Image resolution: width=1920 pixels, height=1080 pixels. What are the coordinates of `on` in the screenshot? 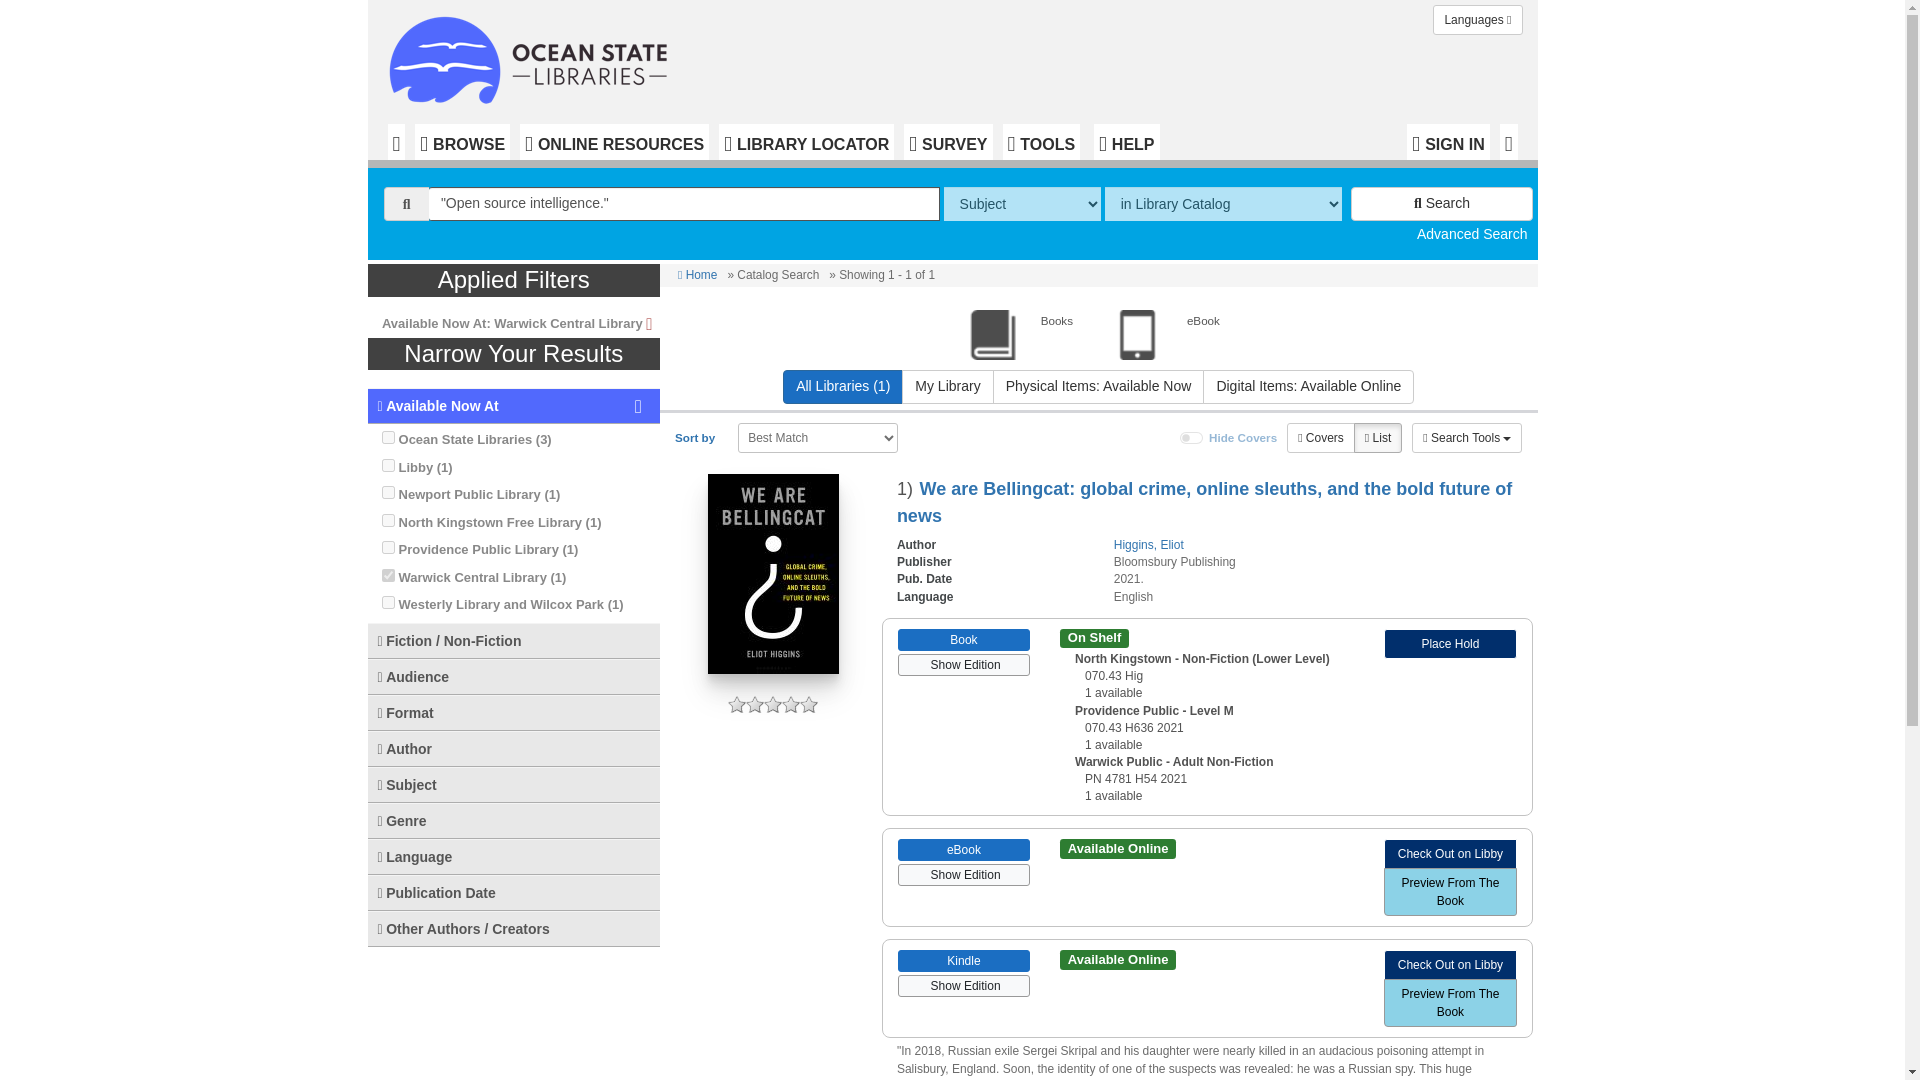 It's located at (388, 465).